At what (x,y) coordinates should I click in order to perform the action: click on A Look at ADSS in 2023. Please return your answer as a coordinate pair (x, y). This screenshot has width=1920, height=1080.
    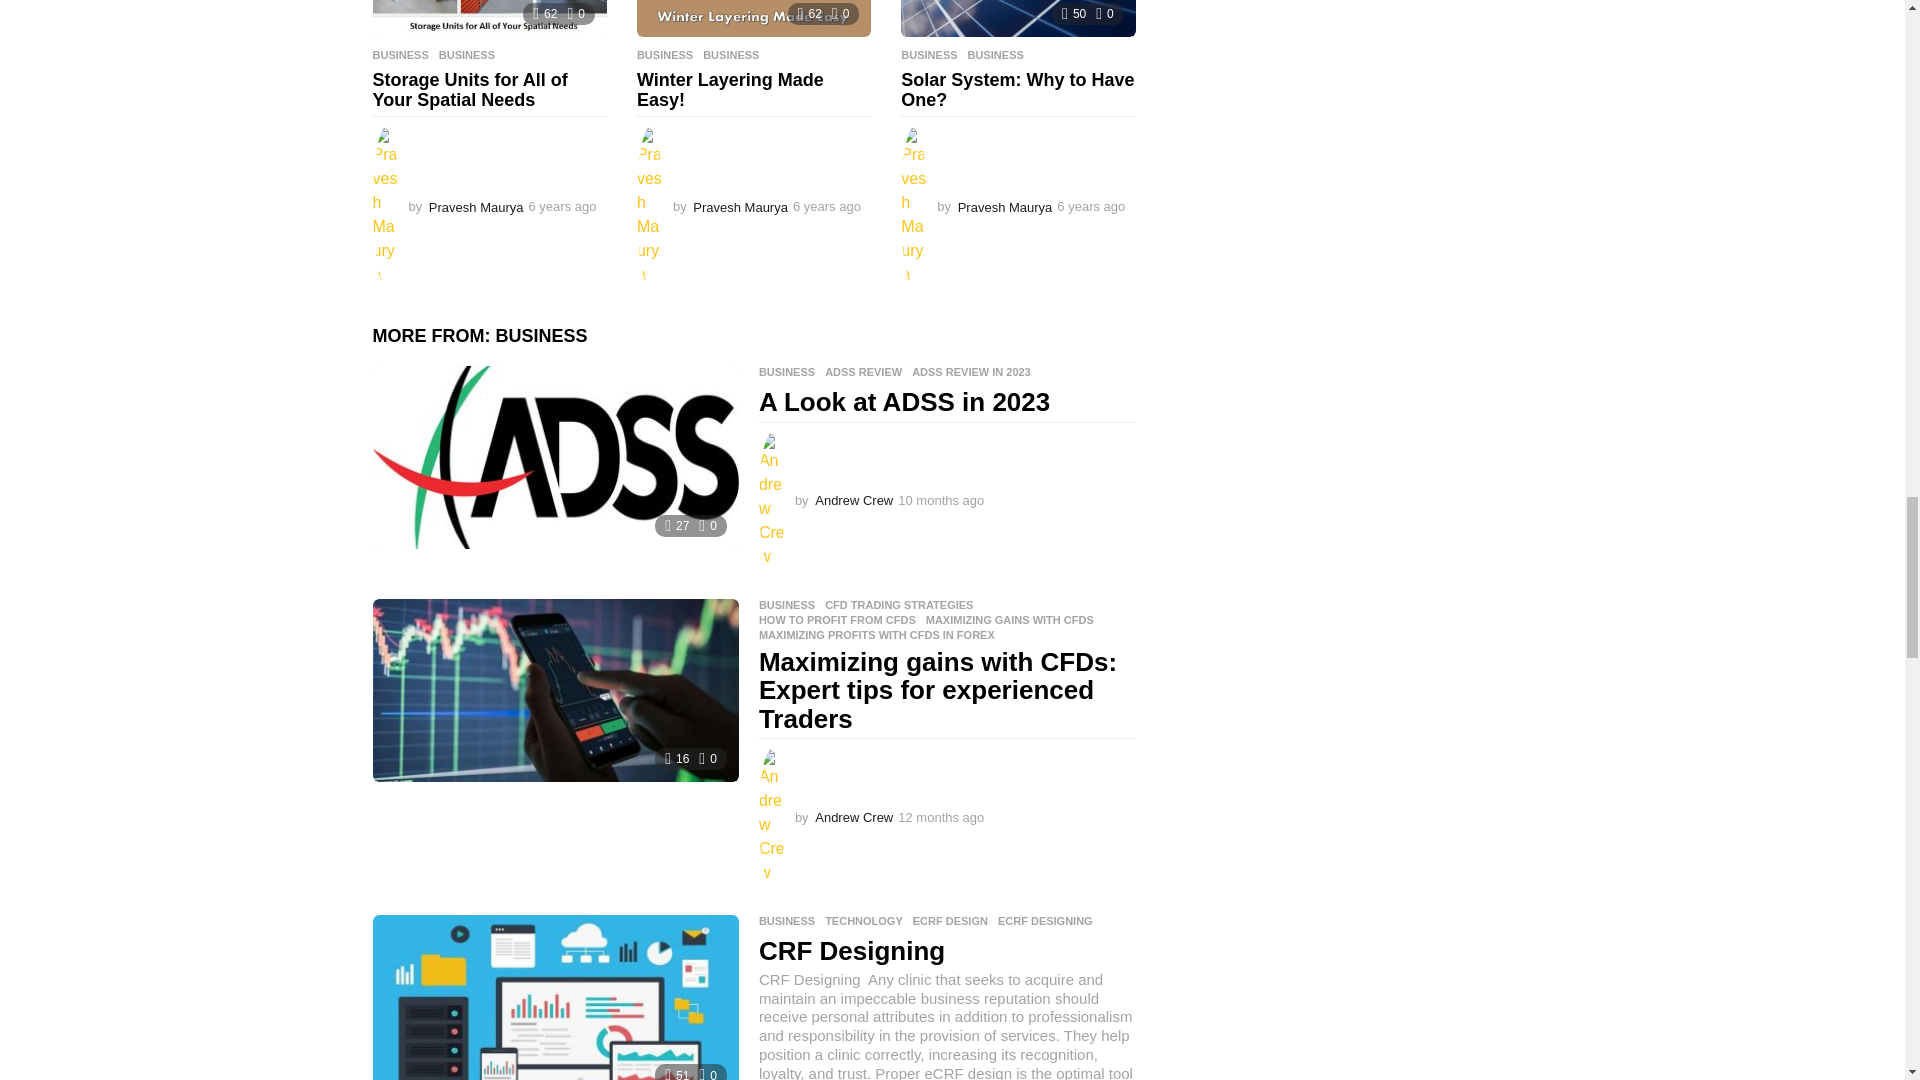
    Looking at the image, I should click on (554, 457).